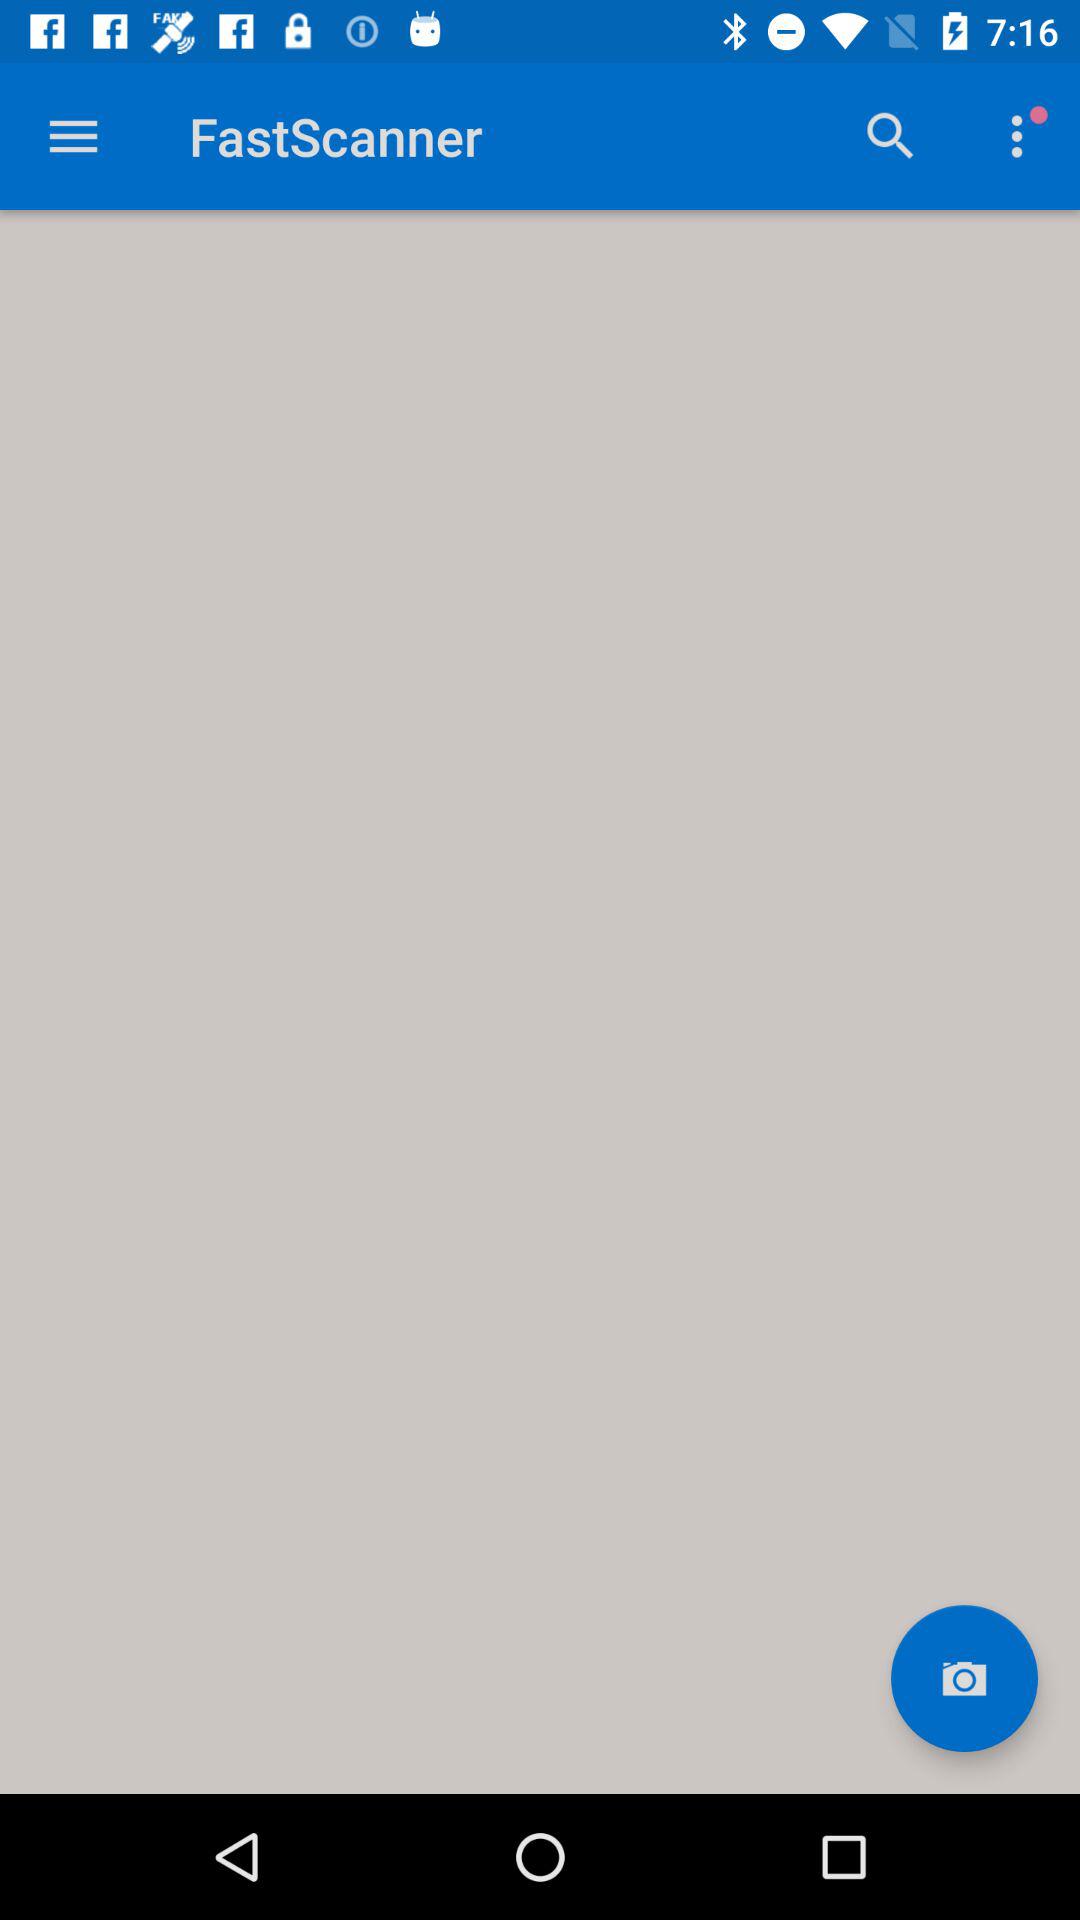 The height and width of the screenshot is (1920, 1080). I want to click on go to image selection area, so click(964, 1678).